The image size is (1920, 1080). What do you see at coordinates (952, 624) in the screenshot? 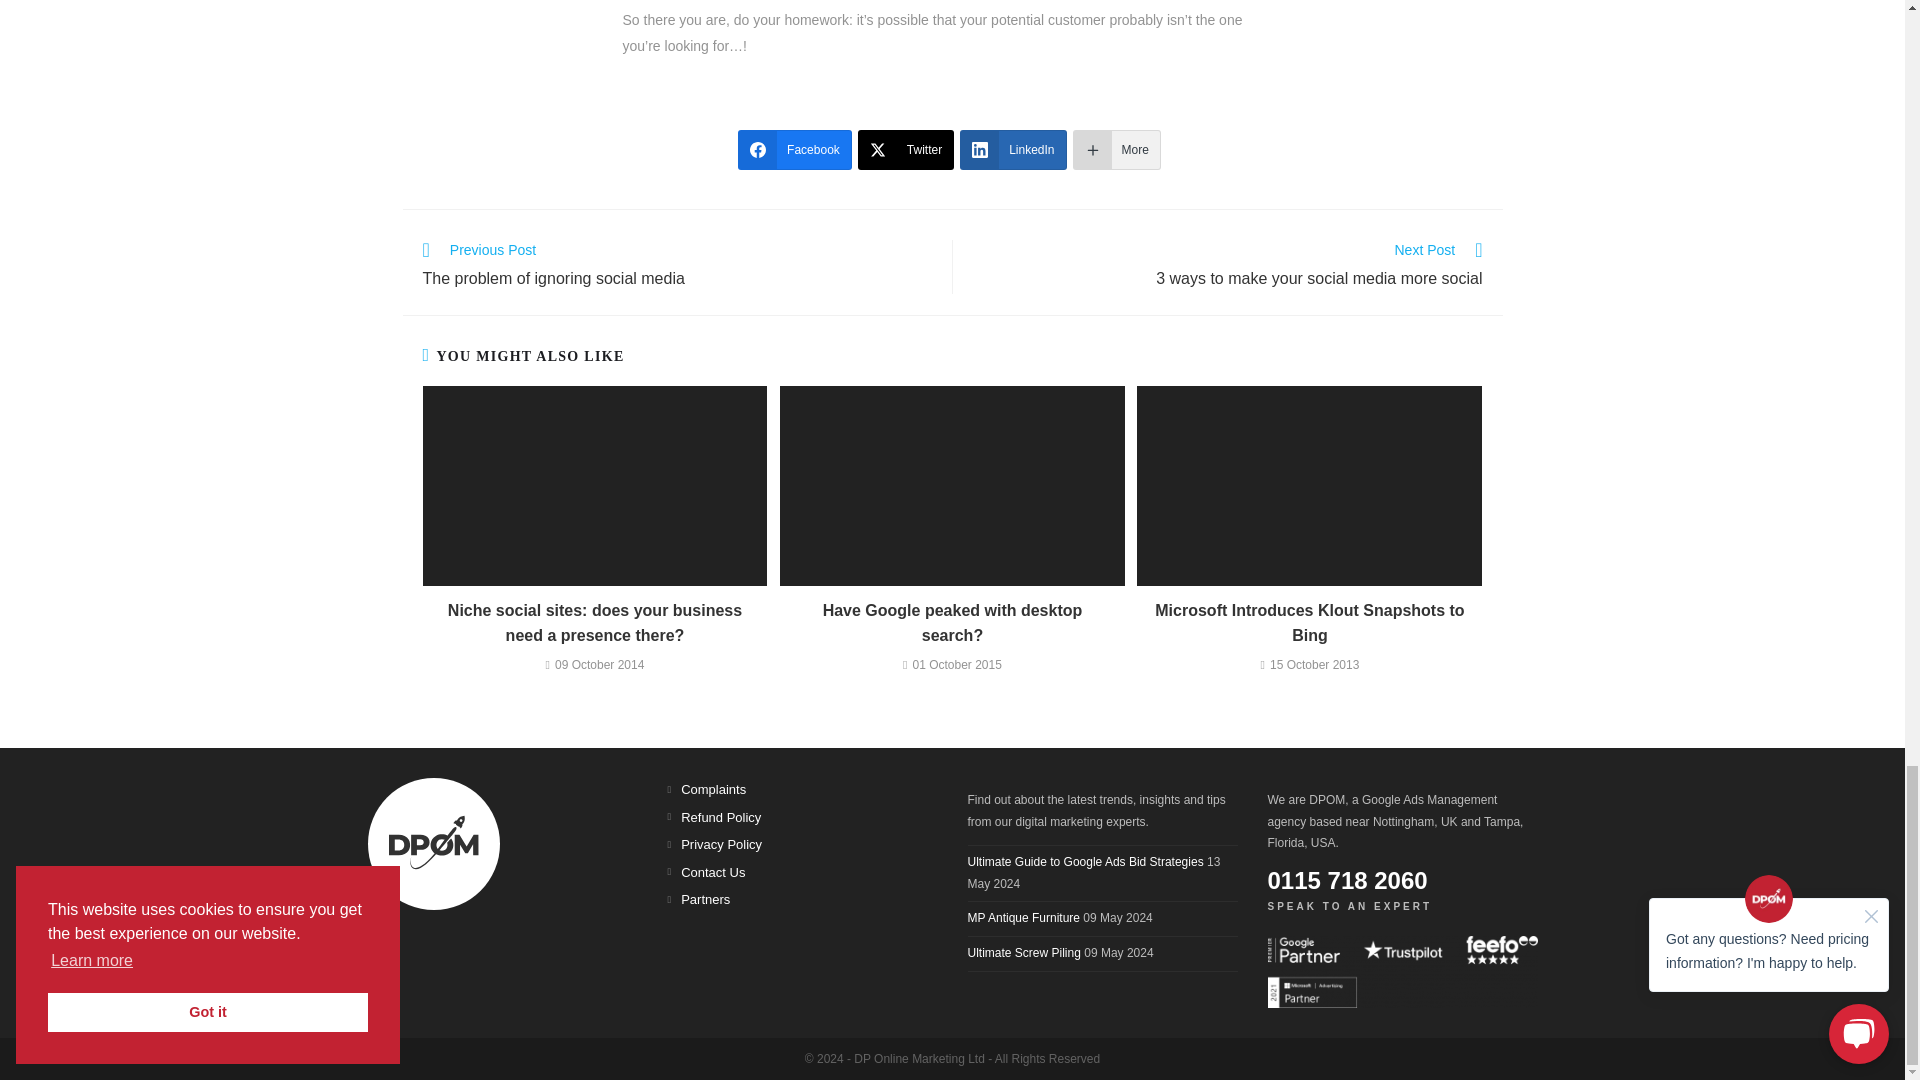
I see `Have Google peaked with desktop search?` at bounding box center [952, 624].